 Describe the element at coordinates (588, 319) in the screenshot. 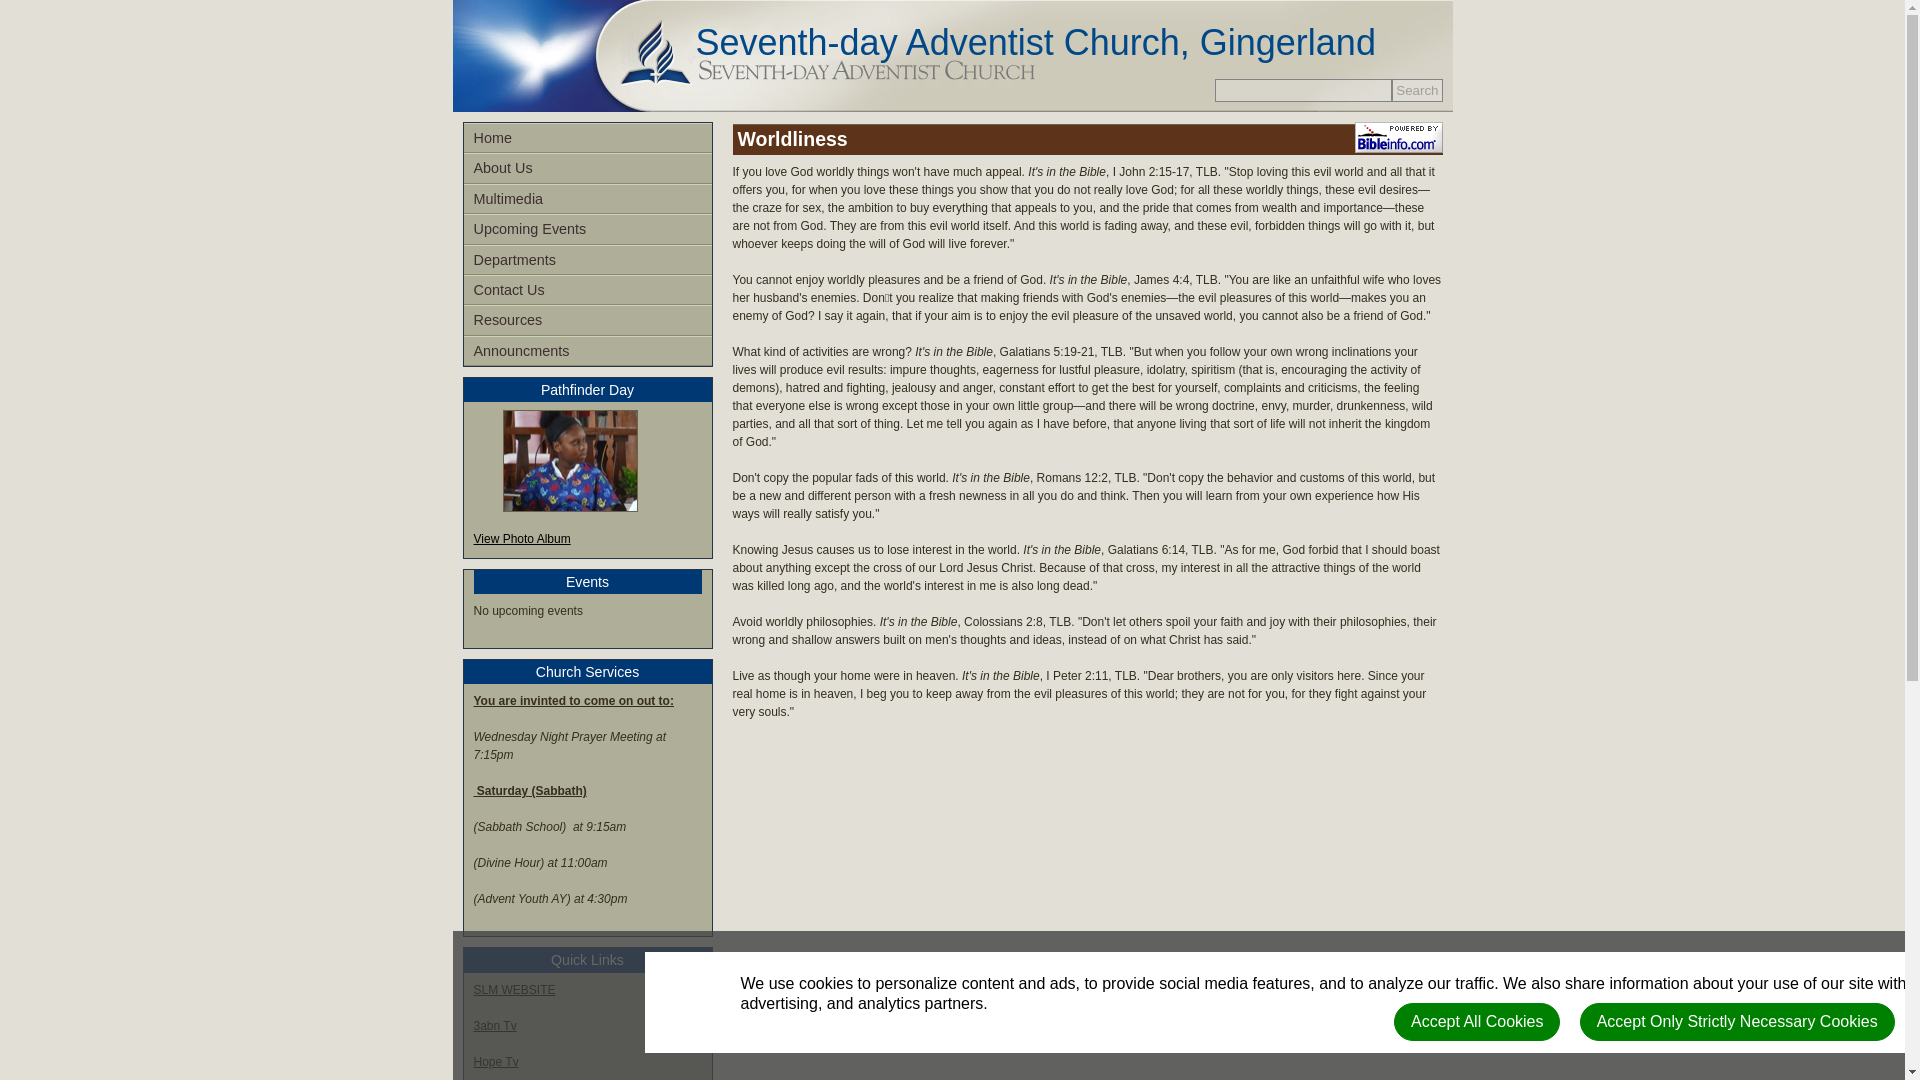

I see `Resources` at that location.